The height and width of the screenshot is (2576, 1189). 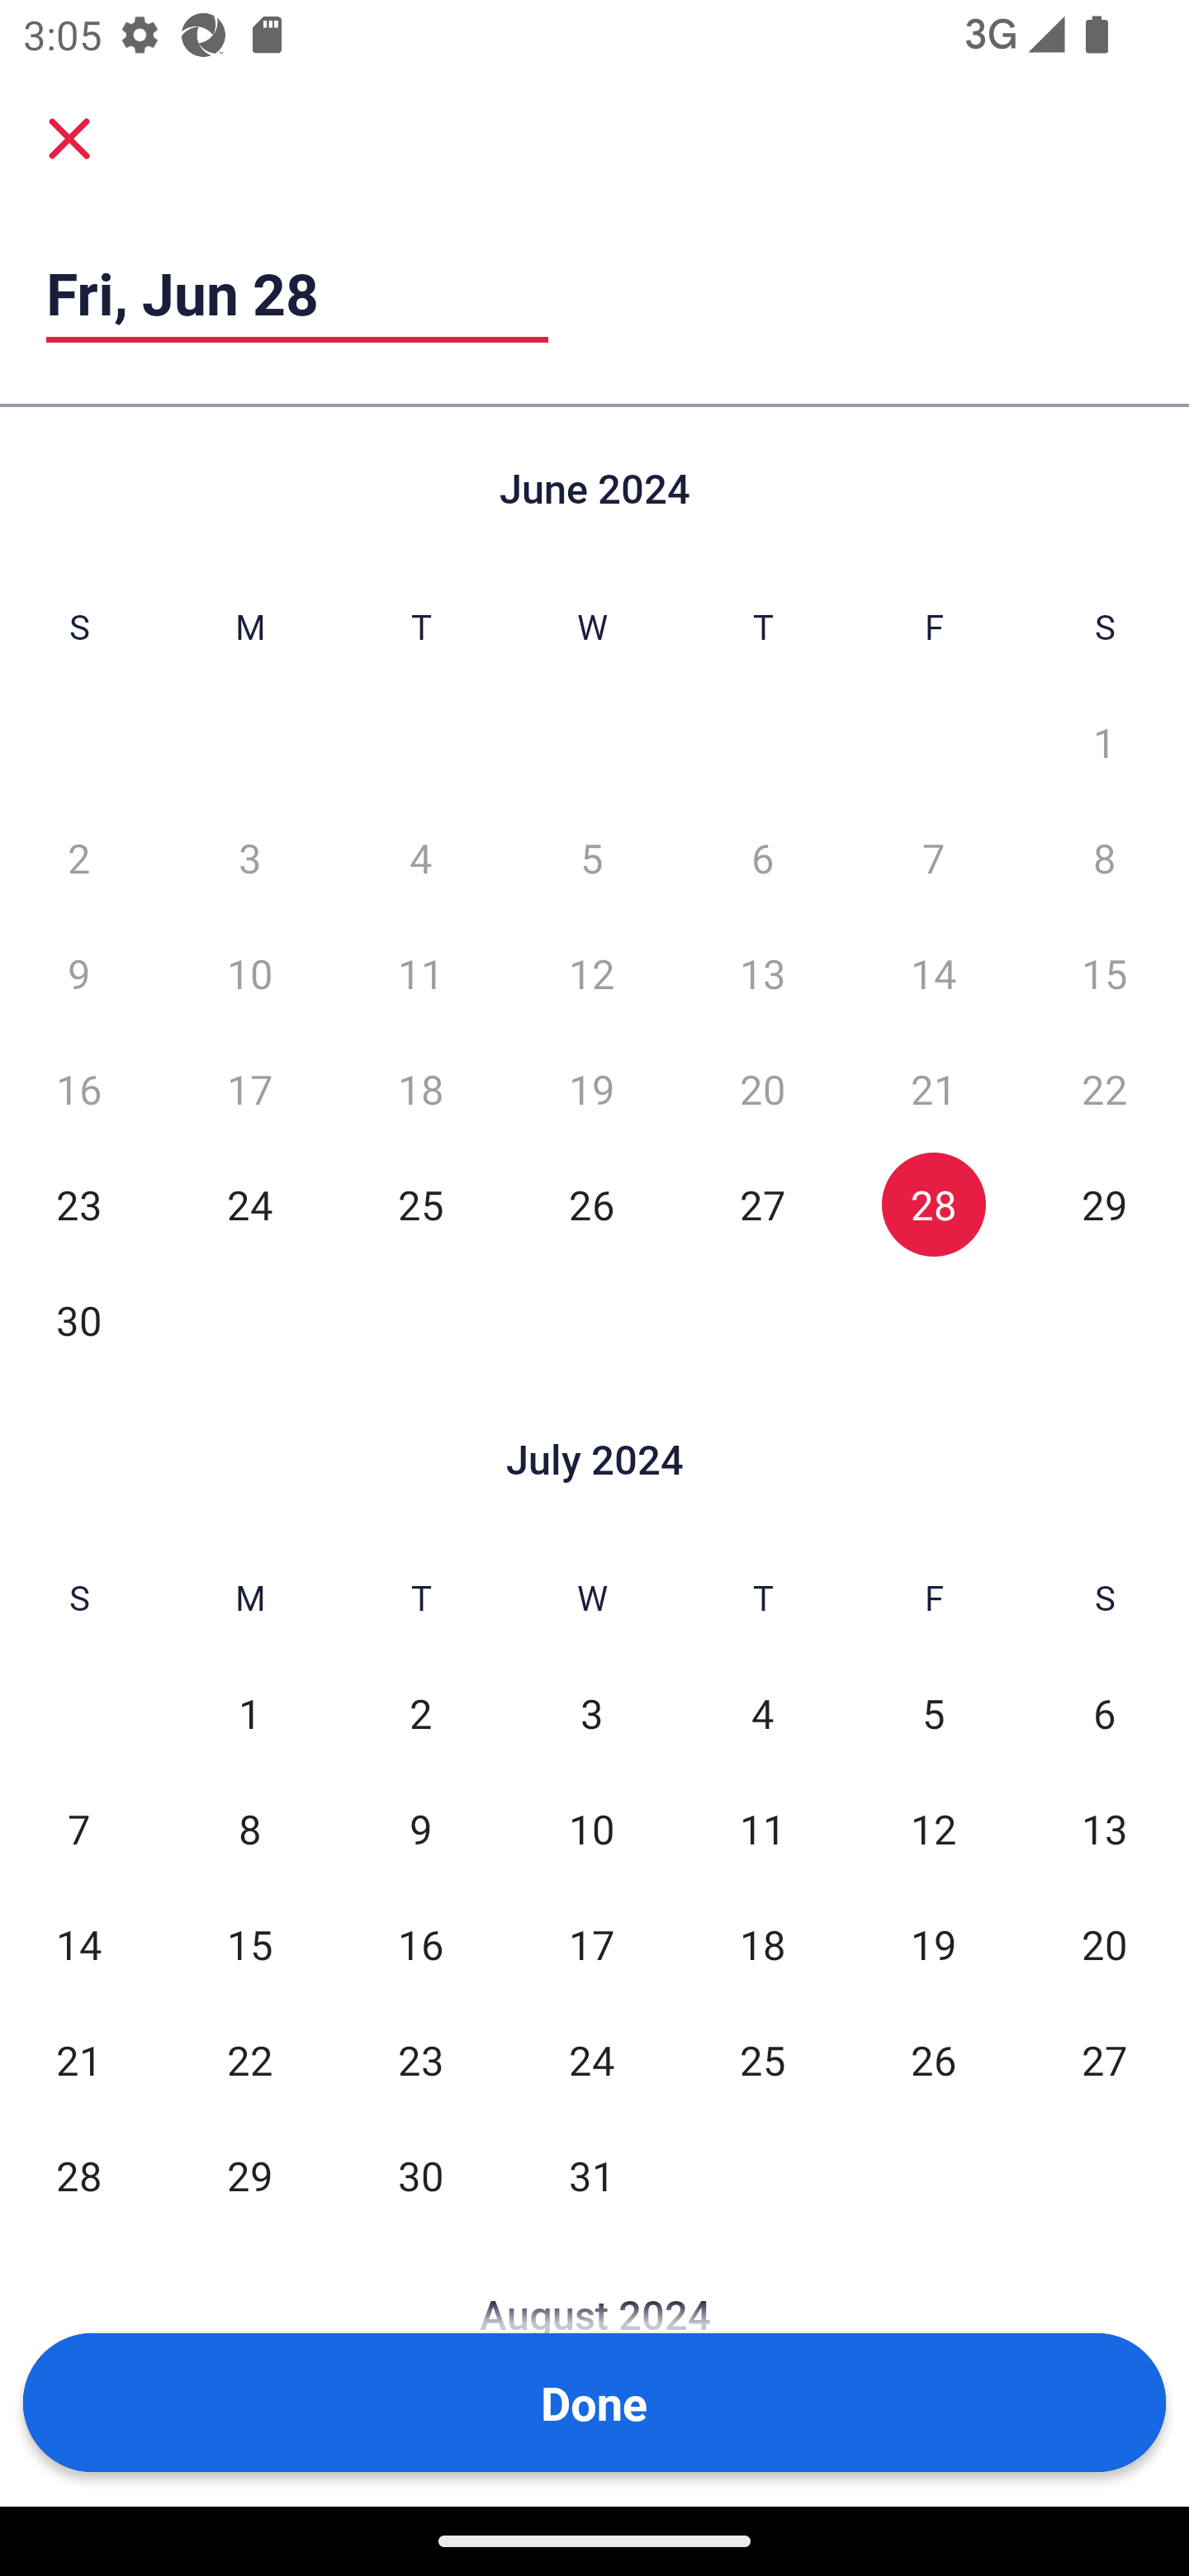 I want to click on 12 Wed, Jun 12, Not Selected, so click(x=591, y=973).